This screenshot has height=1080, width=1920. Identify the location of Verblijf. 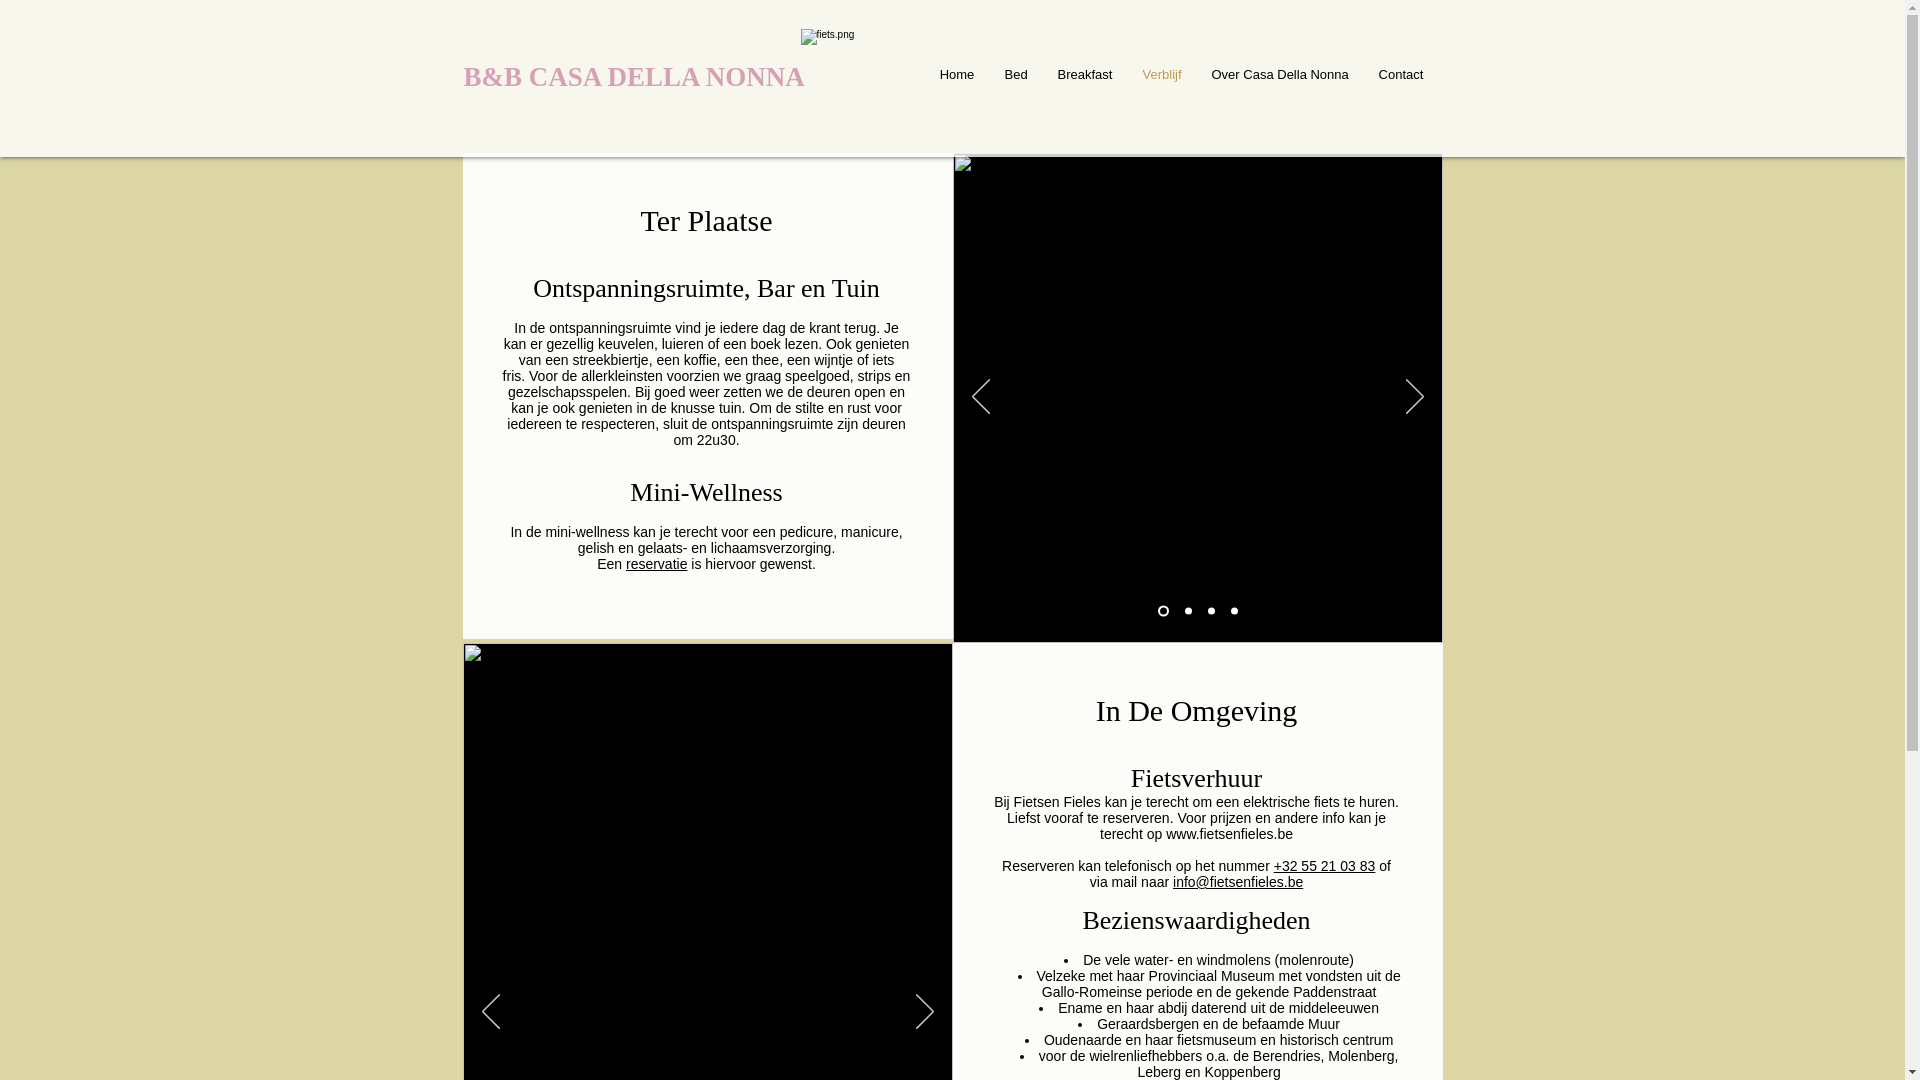
(1162, 74).